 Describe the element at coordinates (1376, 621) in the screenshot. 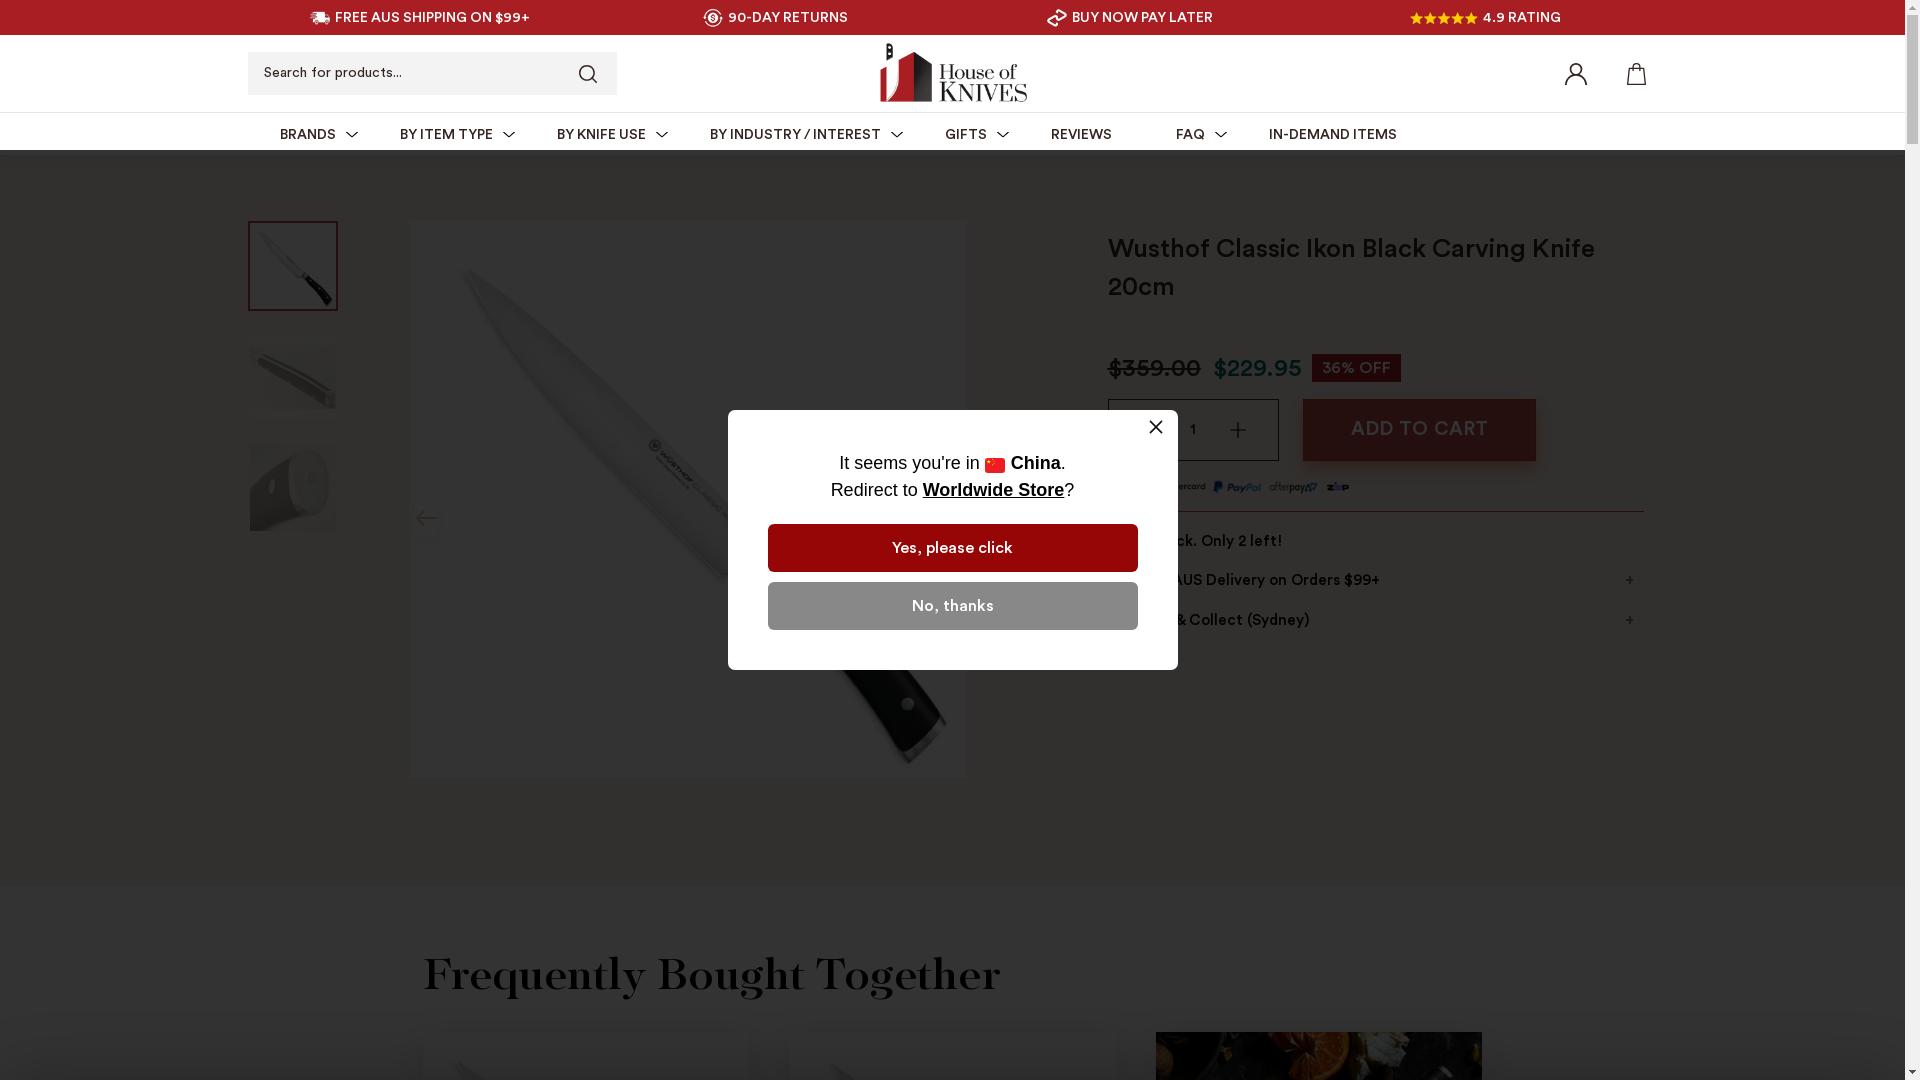

I see `Click & Collect (Sydney)` at that location.